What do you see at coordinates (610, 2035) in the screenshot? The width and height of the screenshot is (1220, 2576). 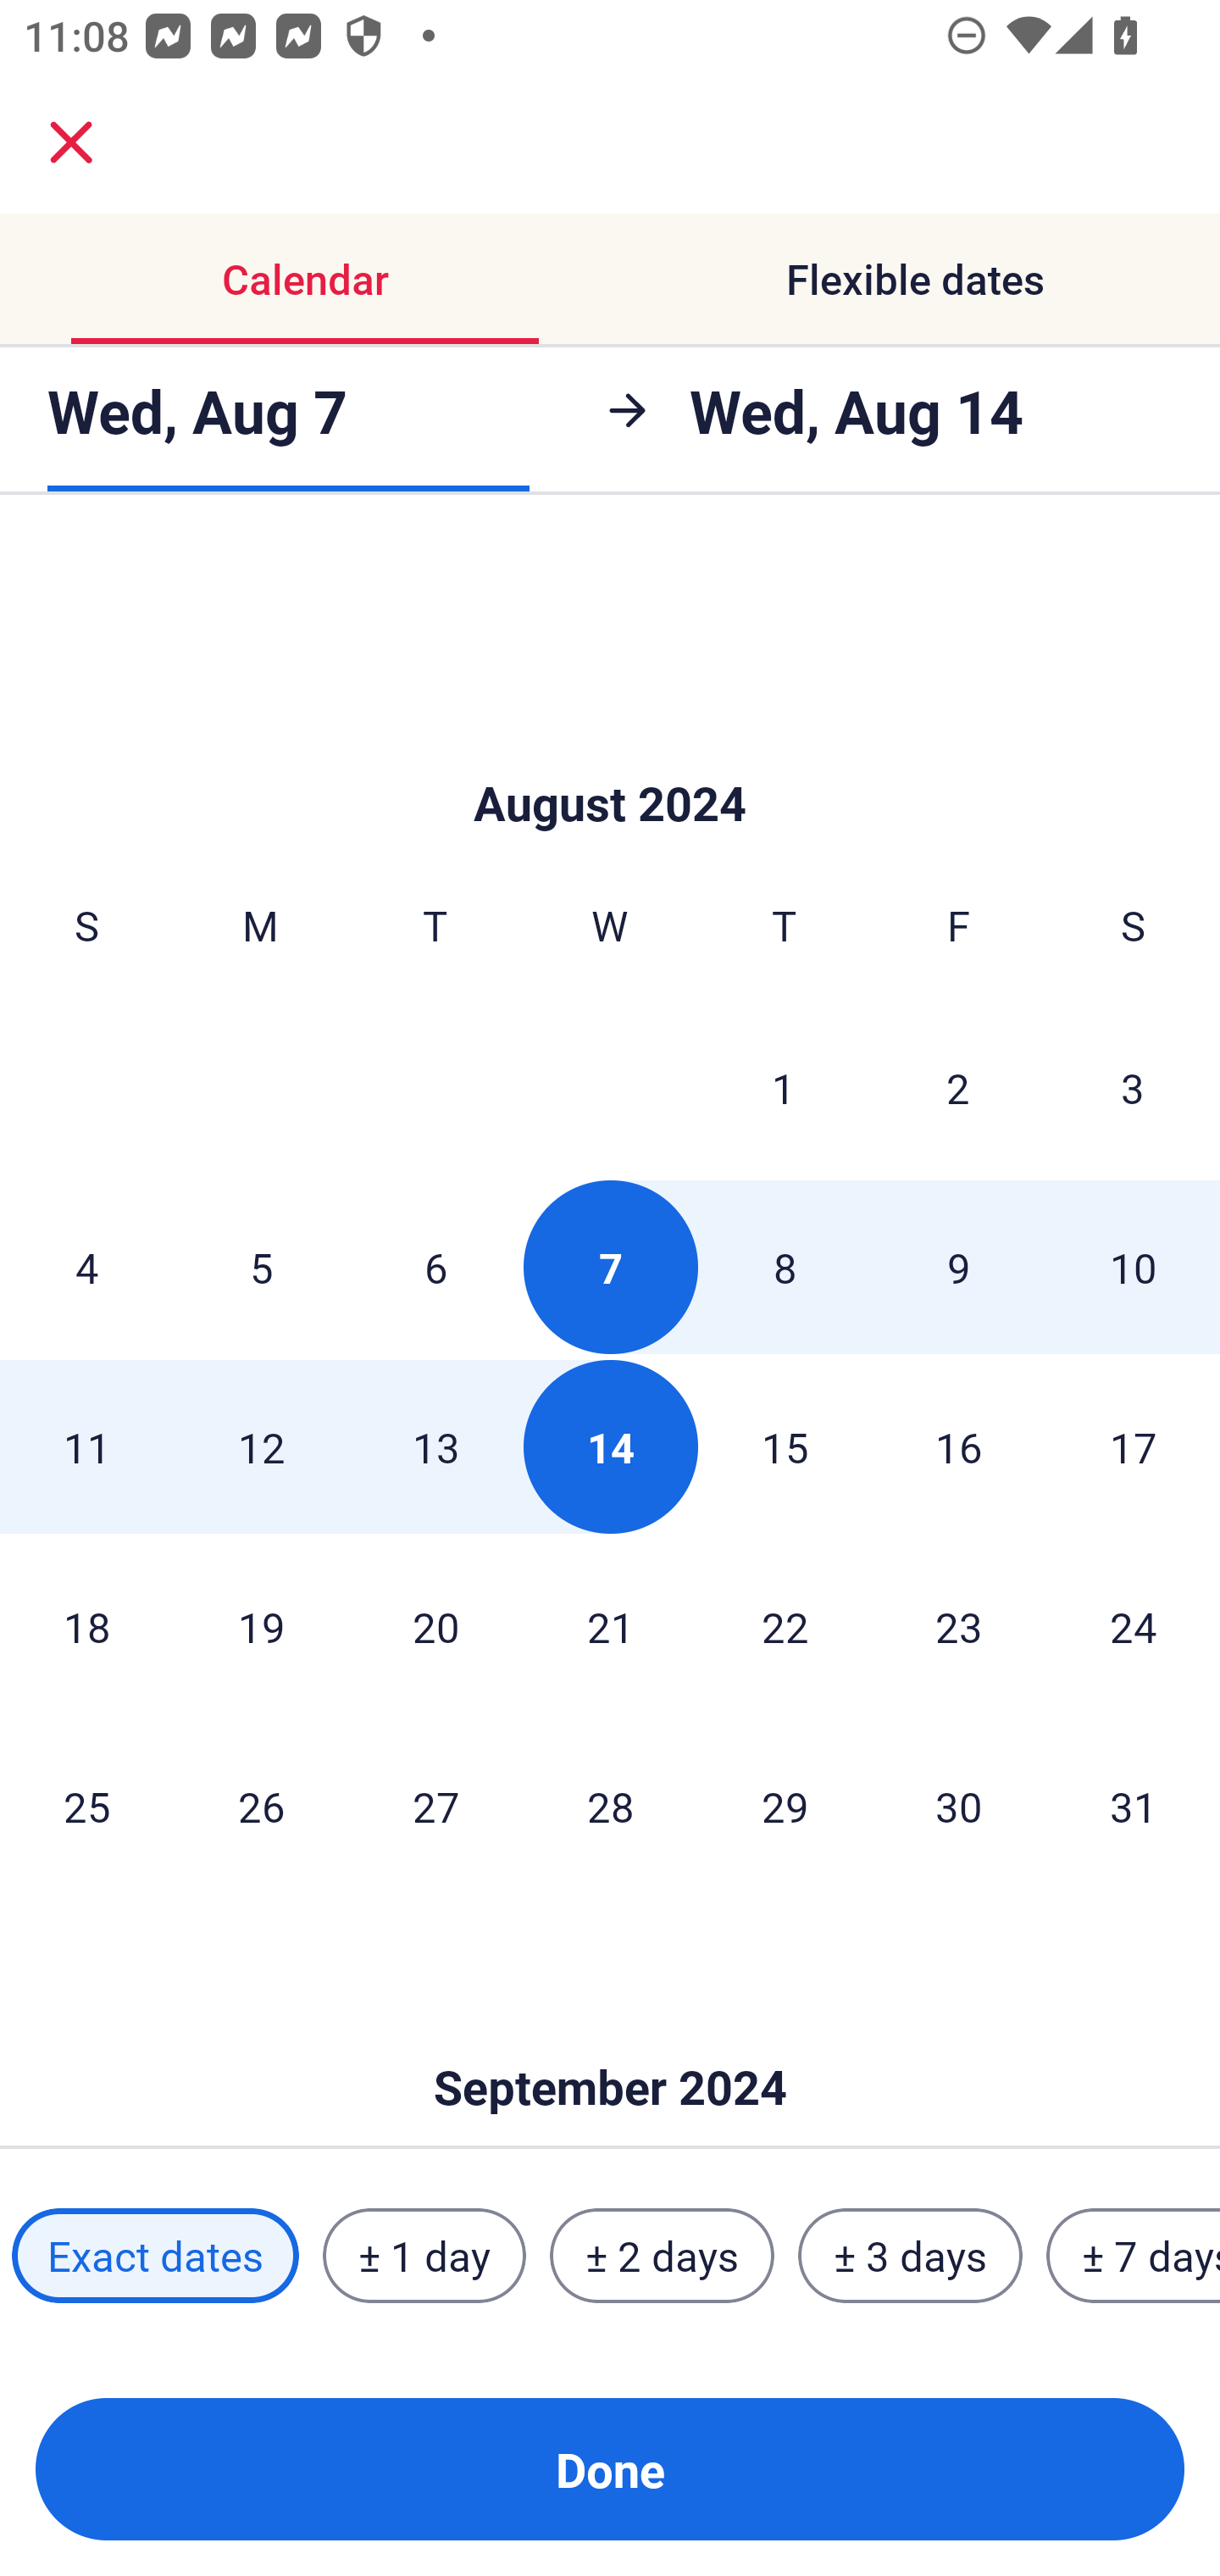 I see `Skip to Done` at bounding box center [610, 2035].